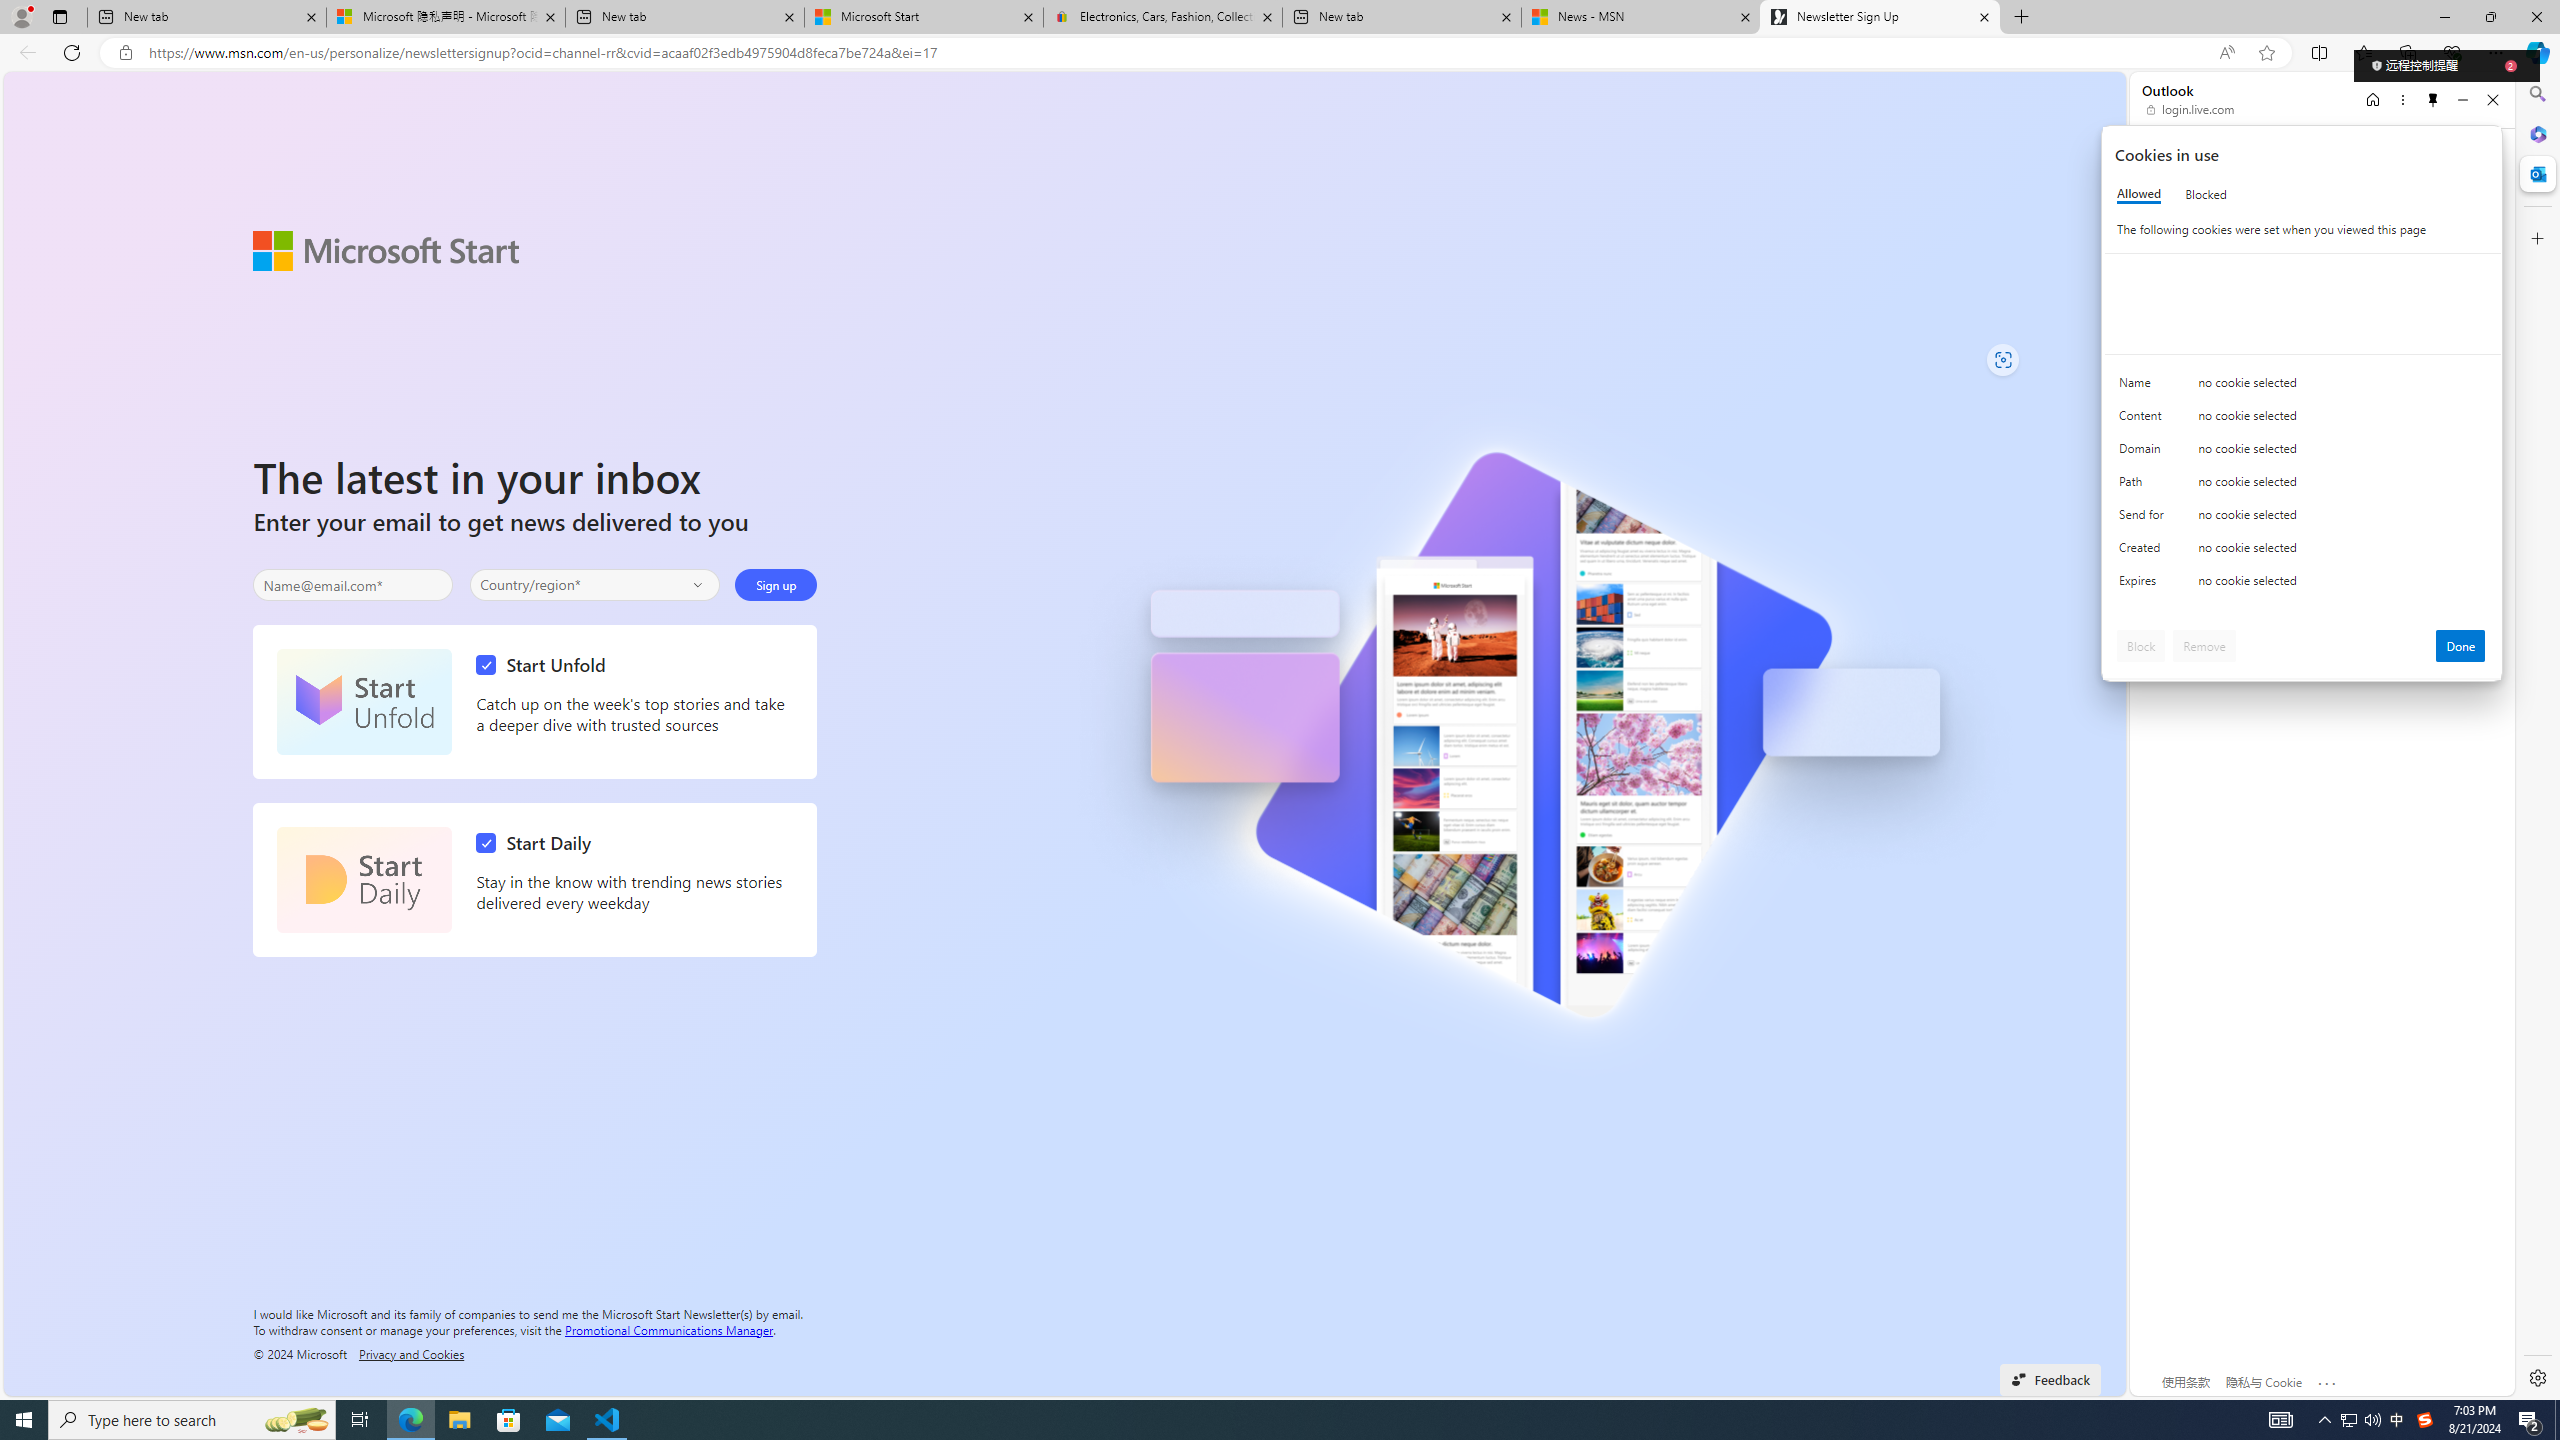  I want to click on Name, so click(2145, 387).